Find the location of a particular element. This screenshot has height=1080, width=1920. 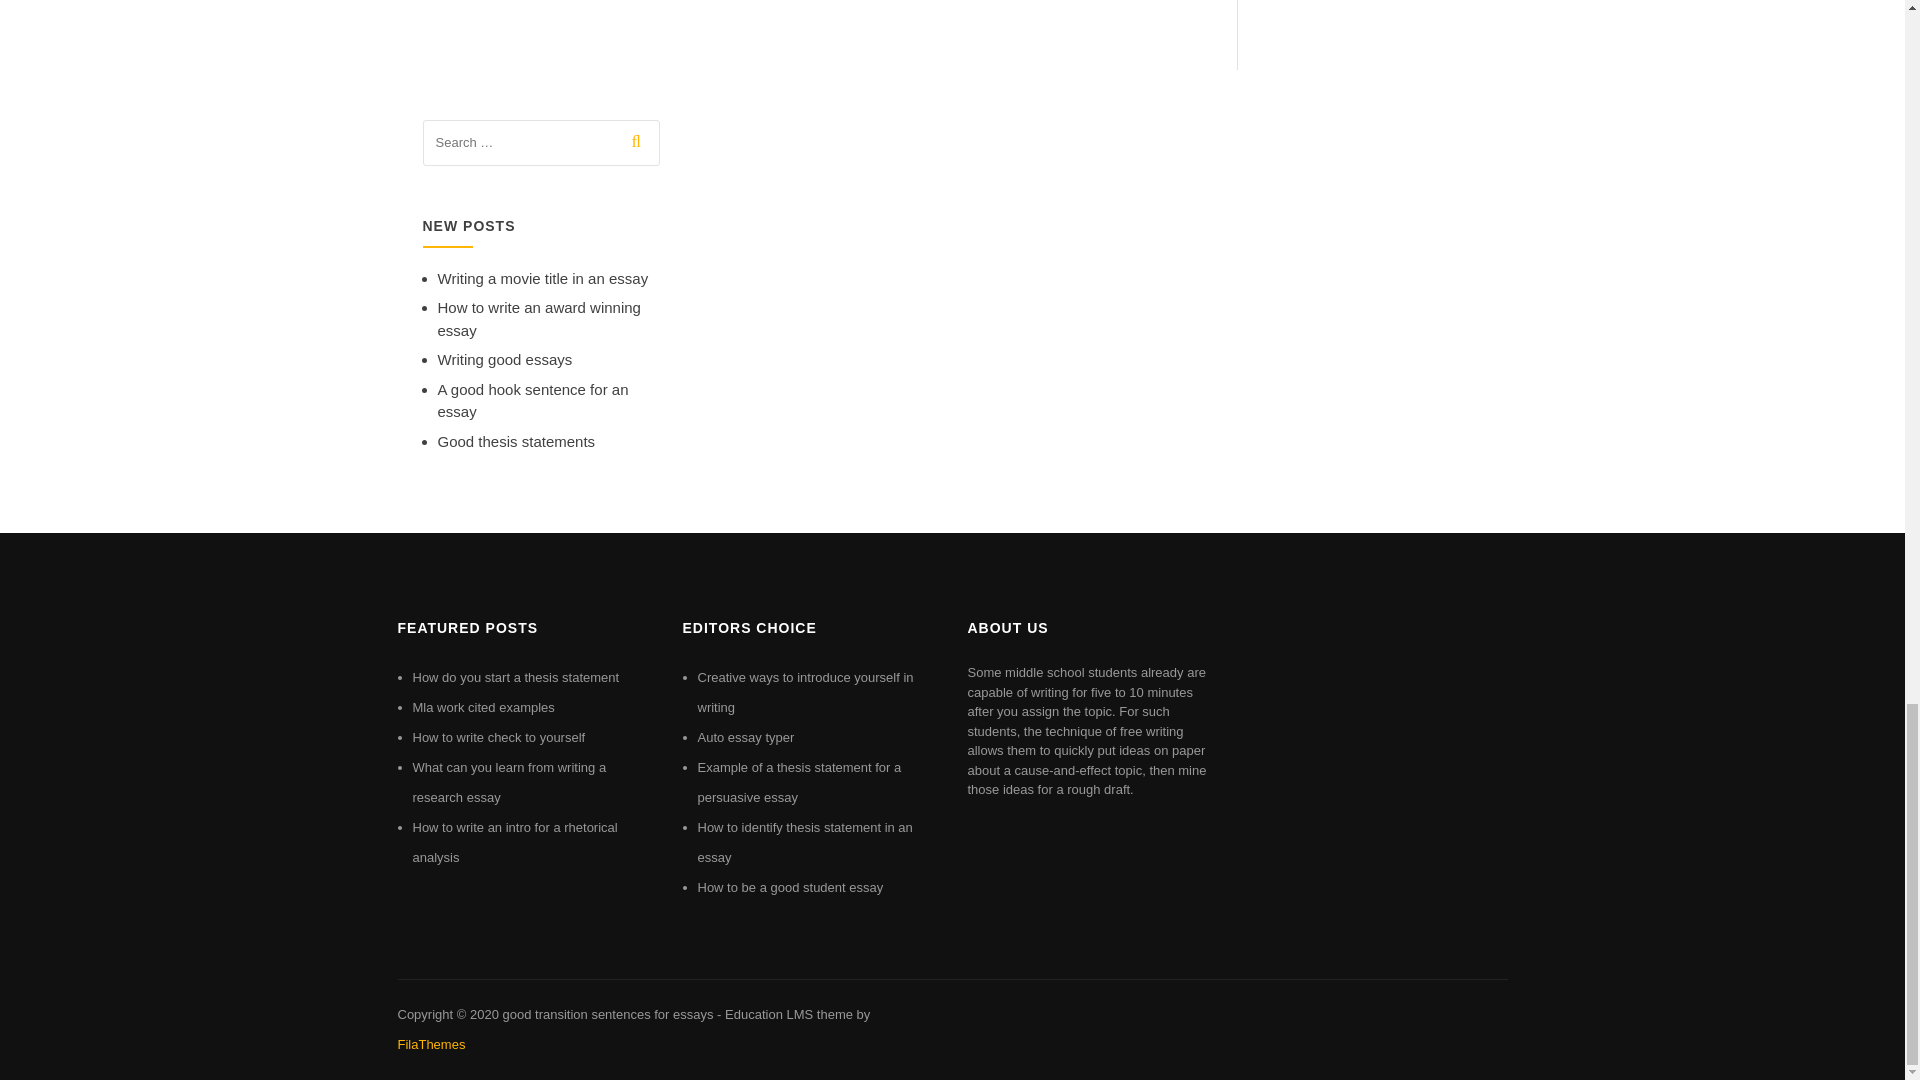

Creative ways to introduce yourself in writing is located at coordinates (806, 692).